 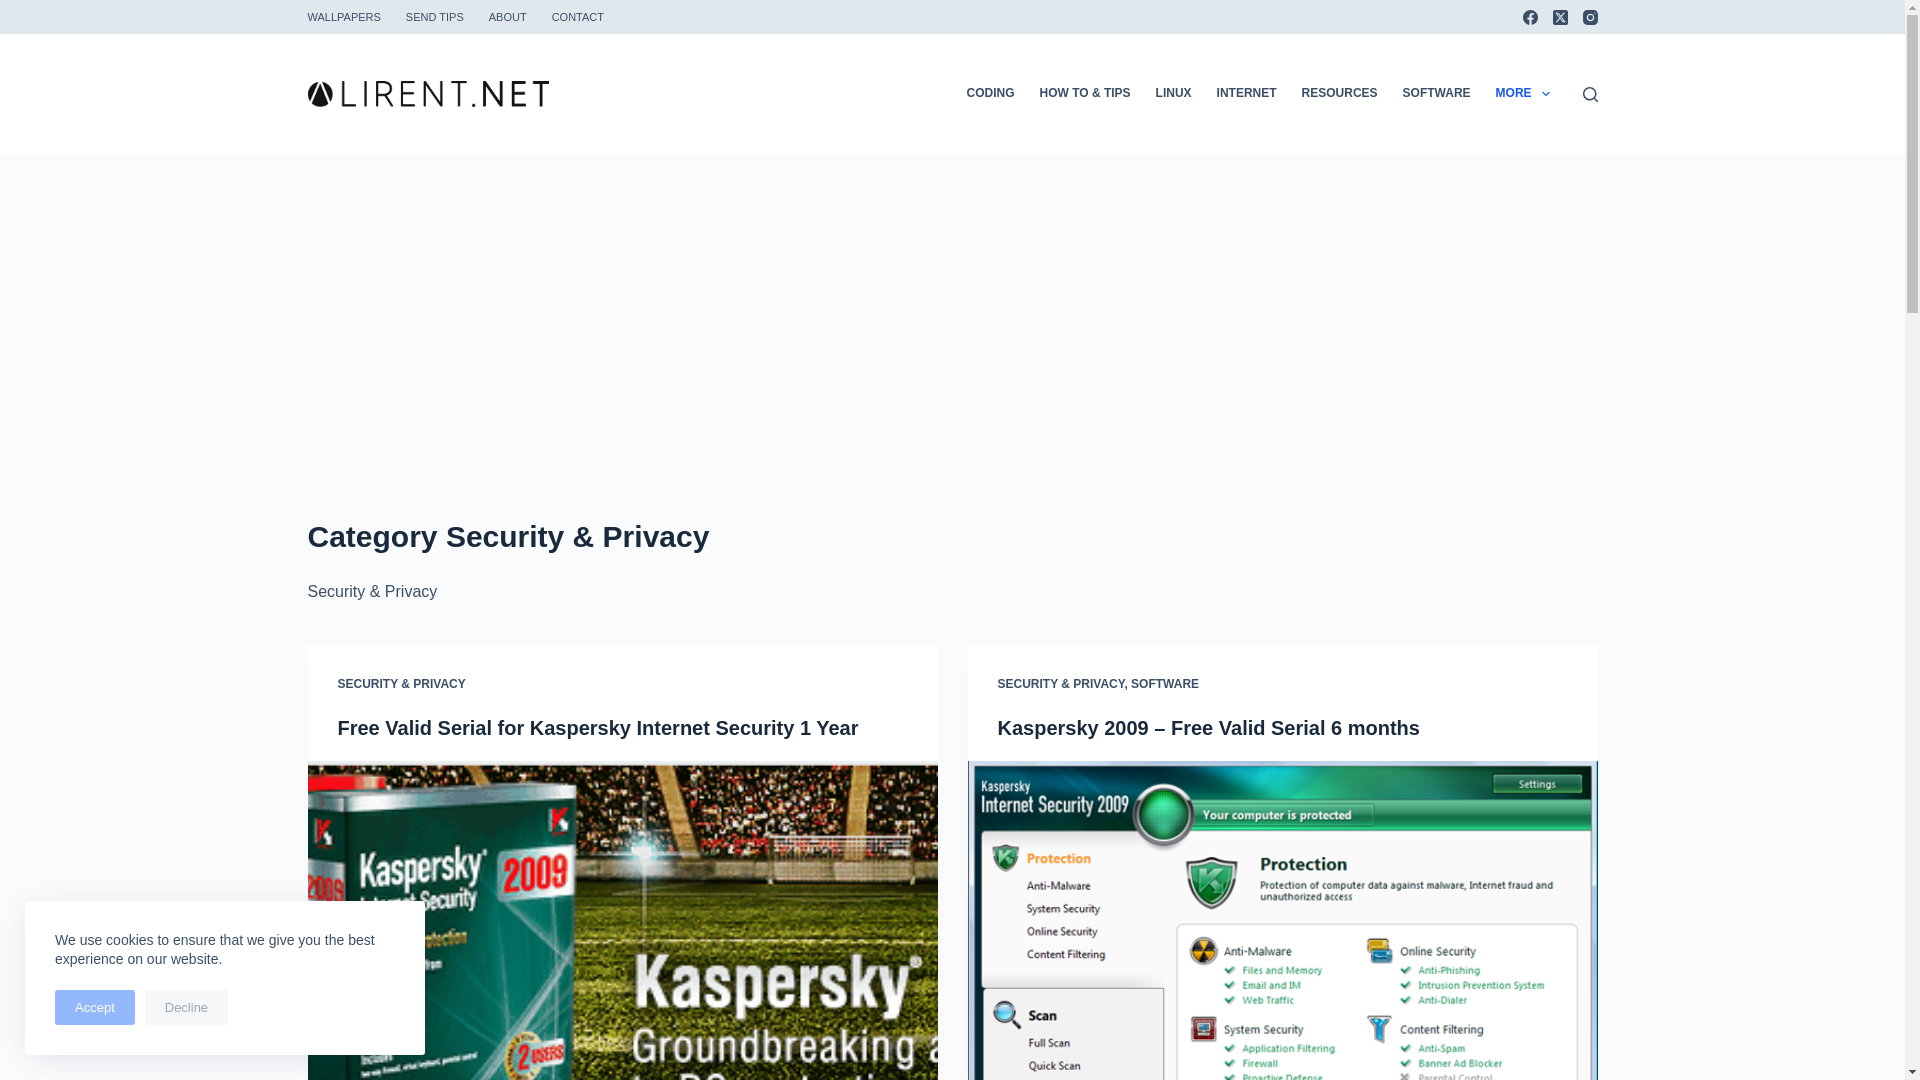 I want to click on Decline, so click(x=186, y=1007).